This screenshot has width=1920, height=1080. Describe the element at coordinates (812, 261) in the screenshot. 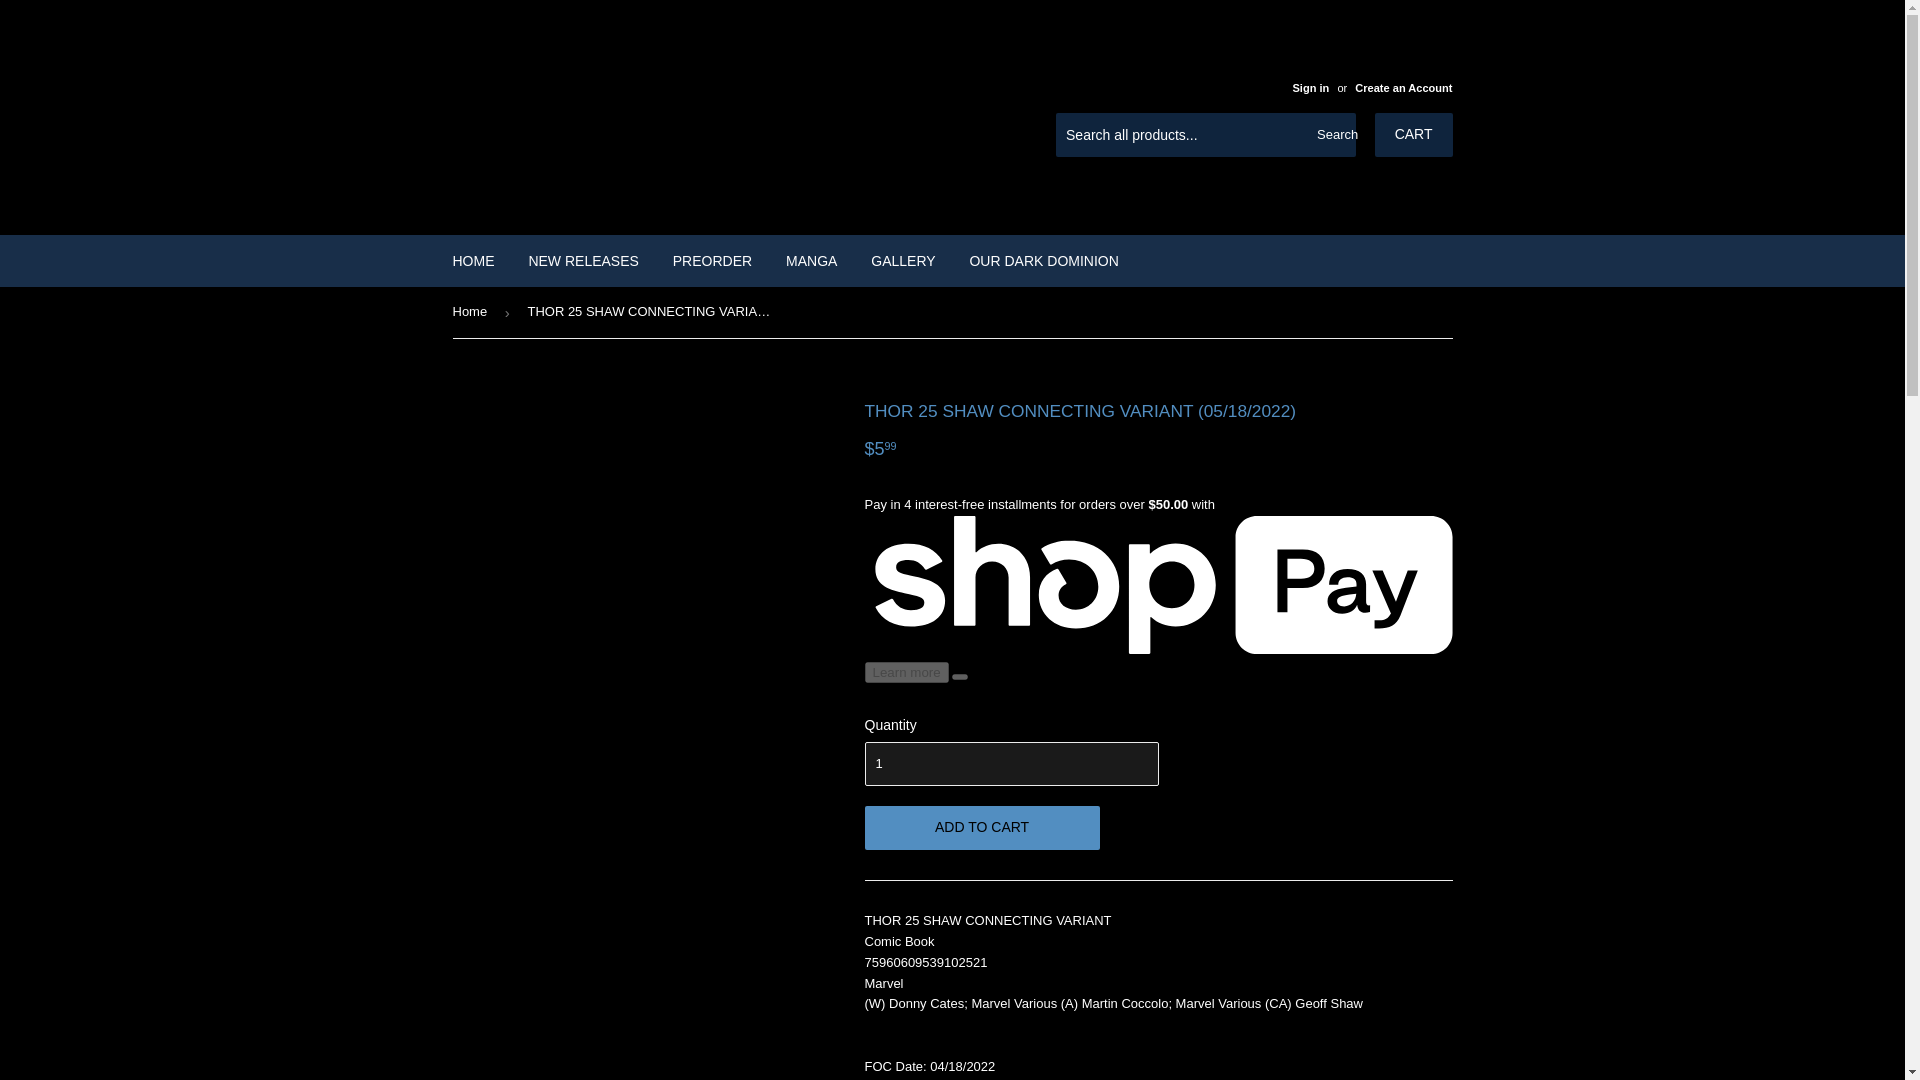

I see `MANGA` at that location.